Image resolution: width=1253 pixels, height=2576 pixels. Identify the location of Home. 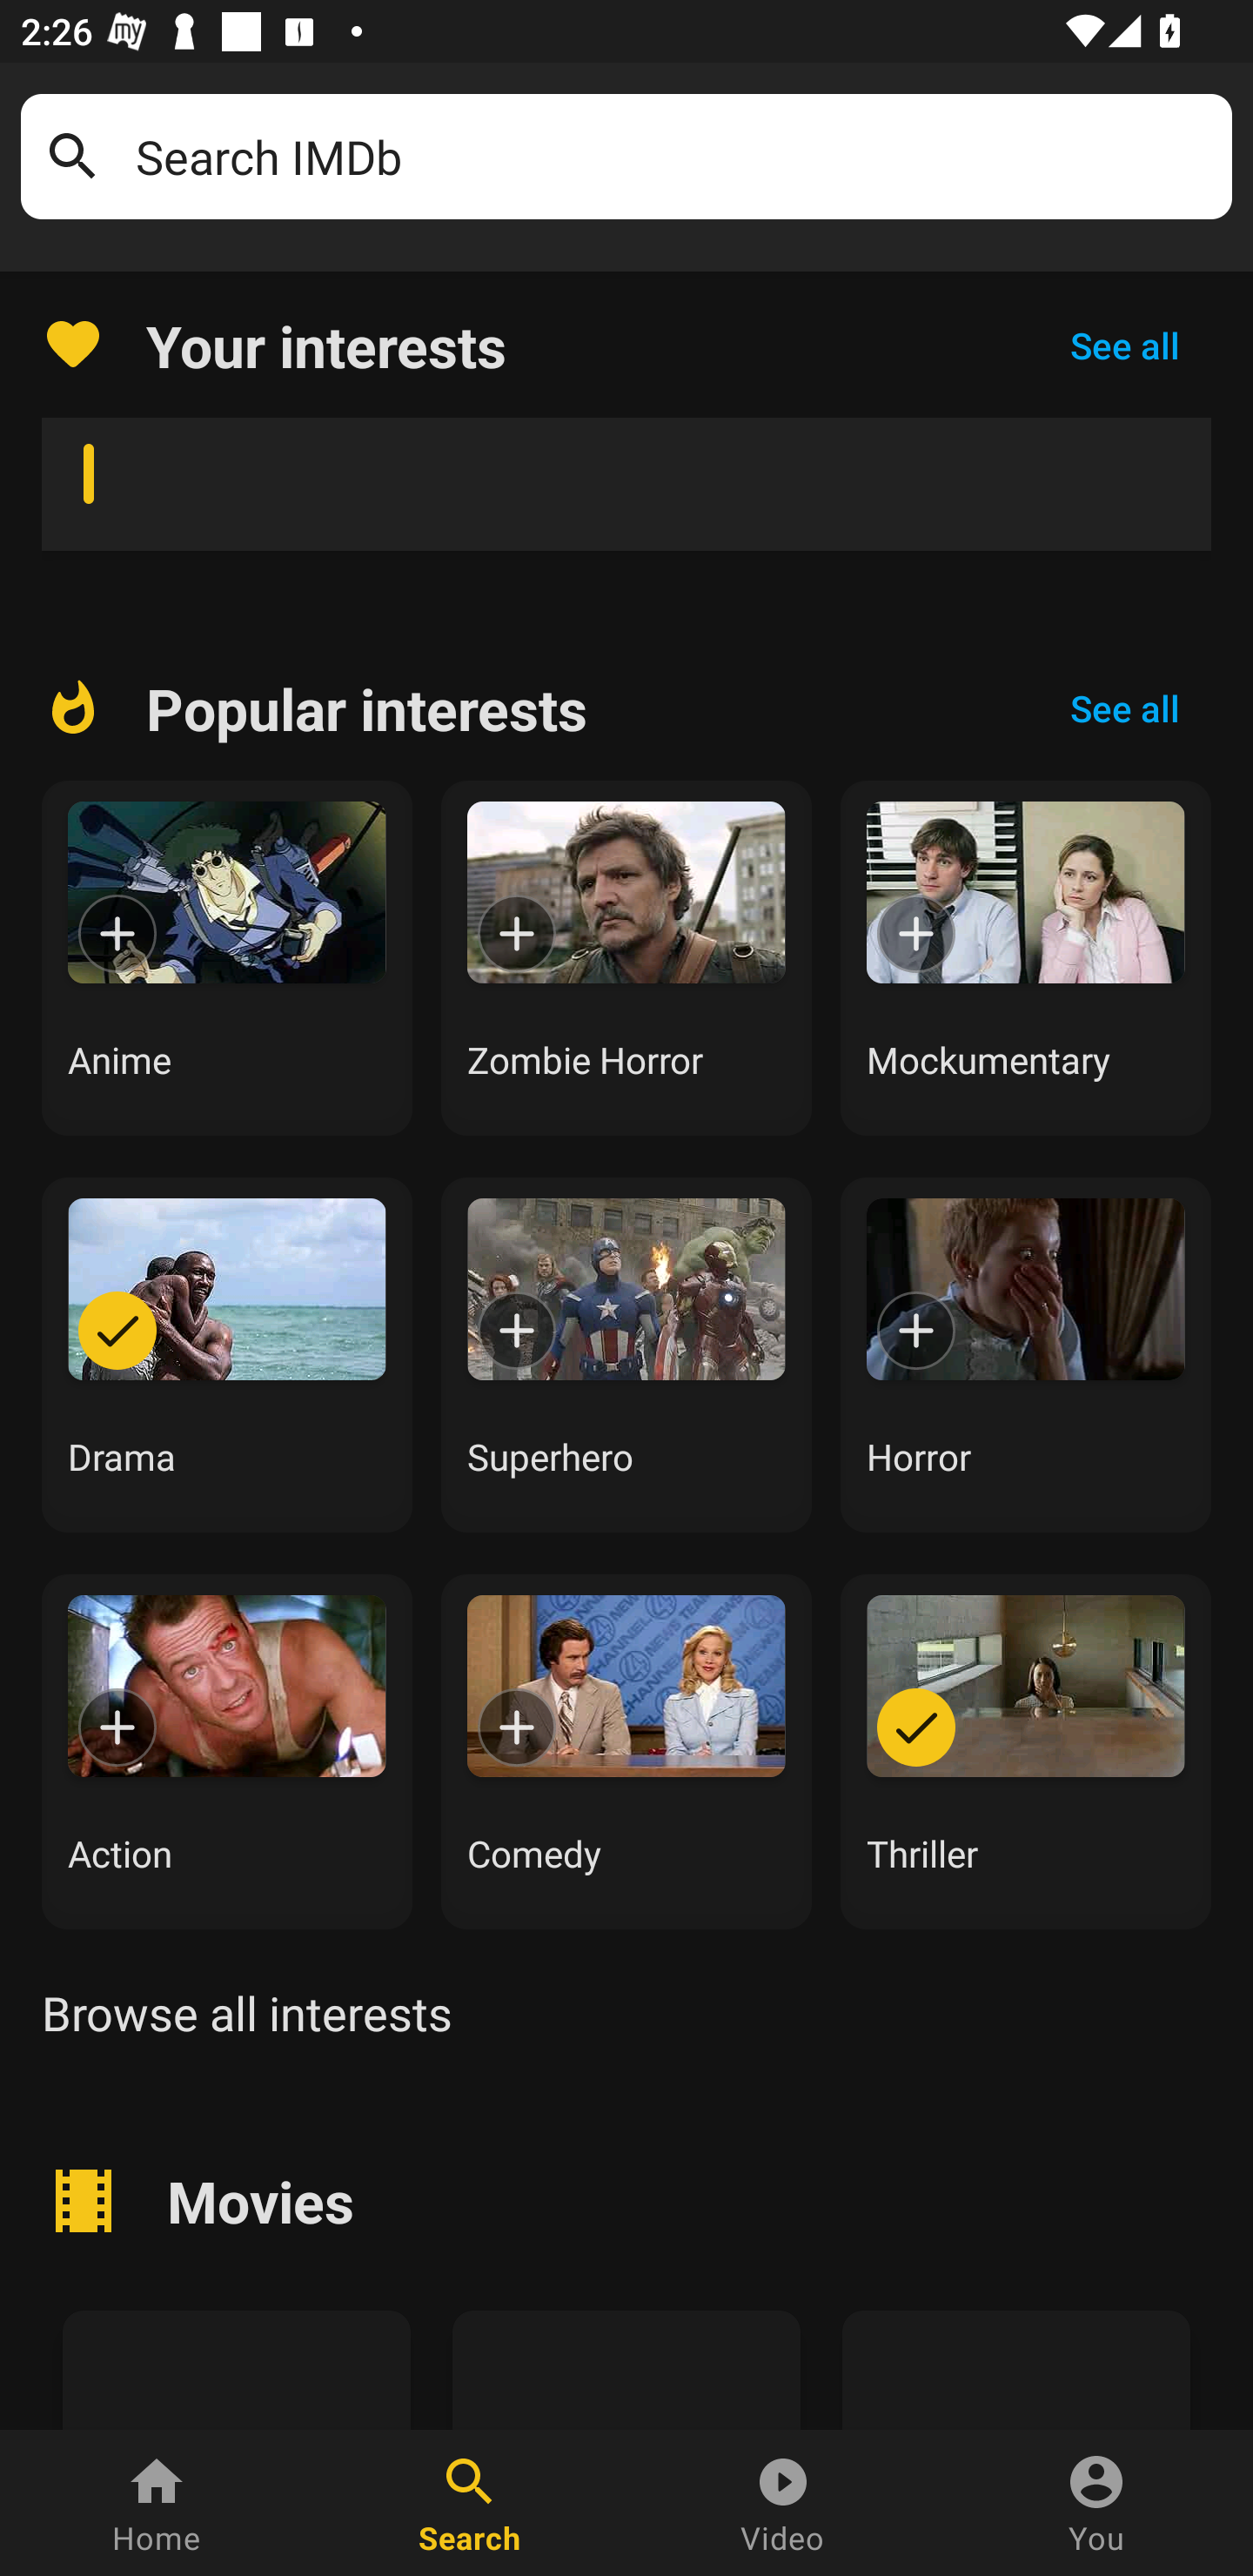
(157, 2503).